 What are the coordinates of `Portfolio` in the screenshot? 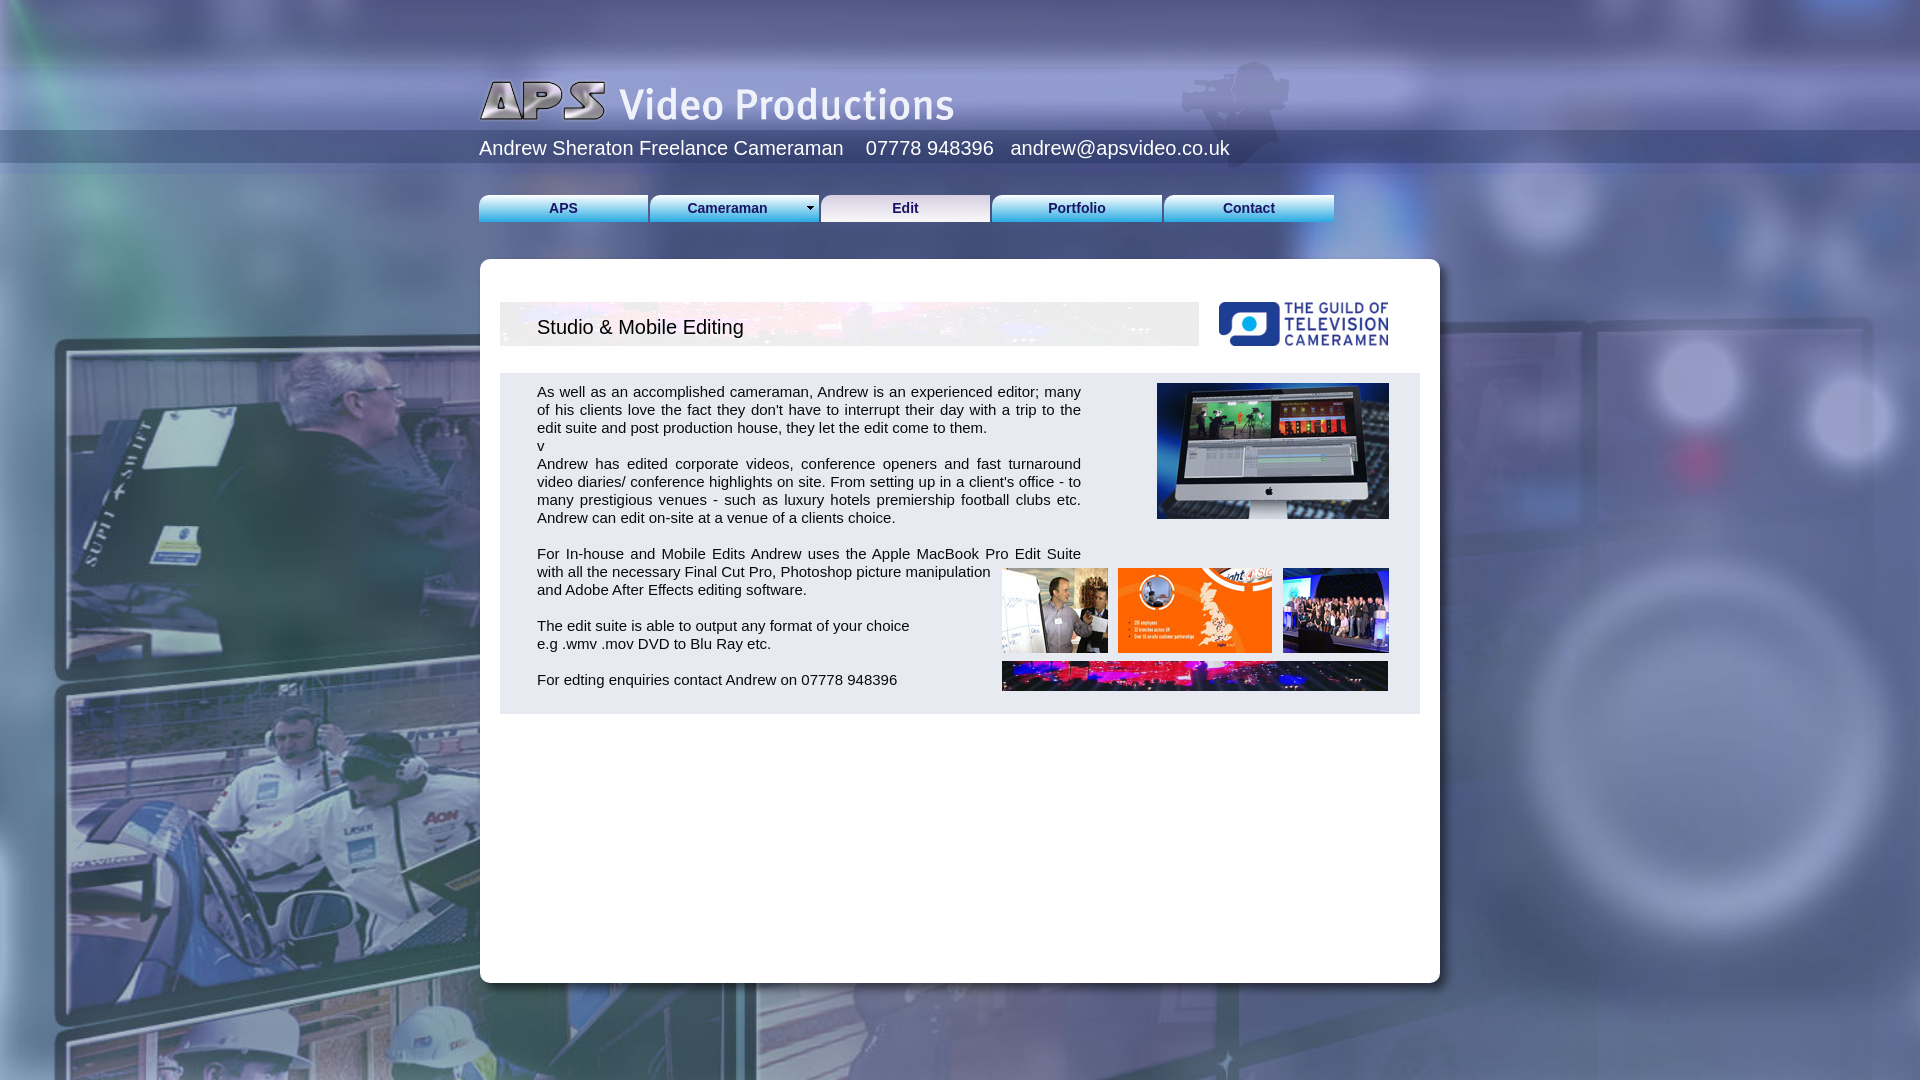 It's located at (1076, 208).